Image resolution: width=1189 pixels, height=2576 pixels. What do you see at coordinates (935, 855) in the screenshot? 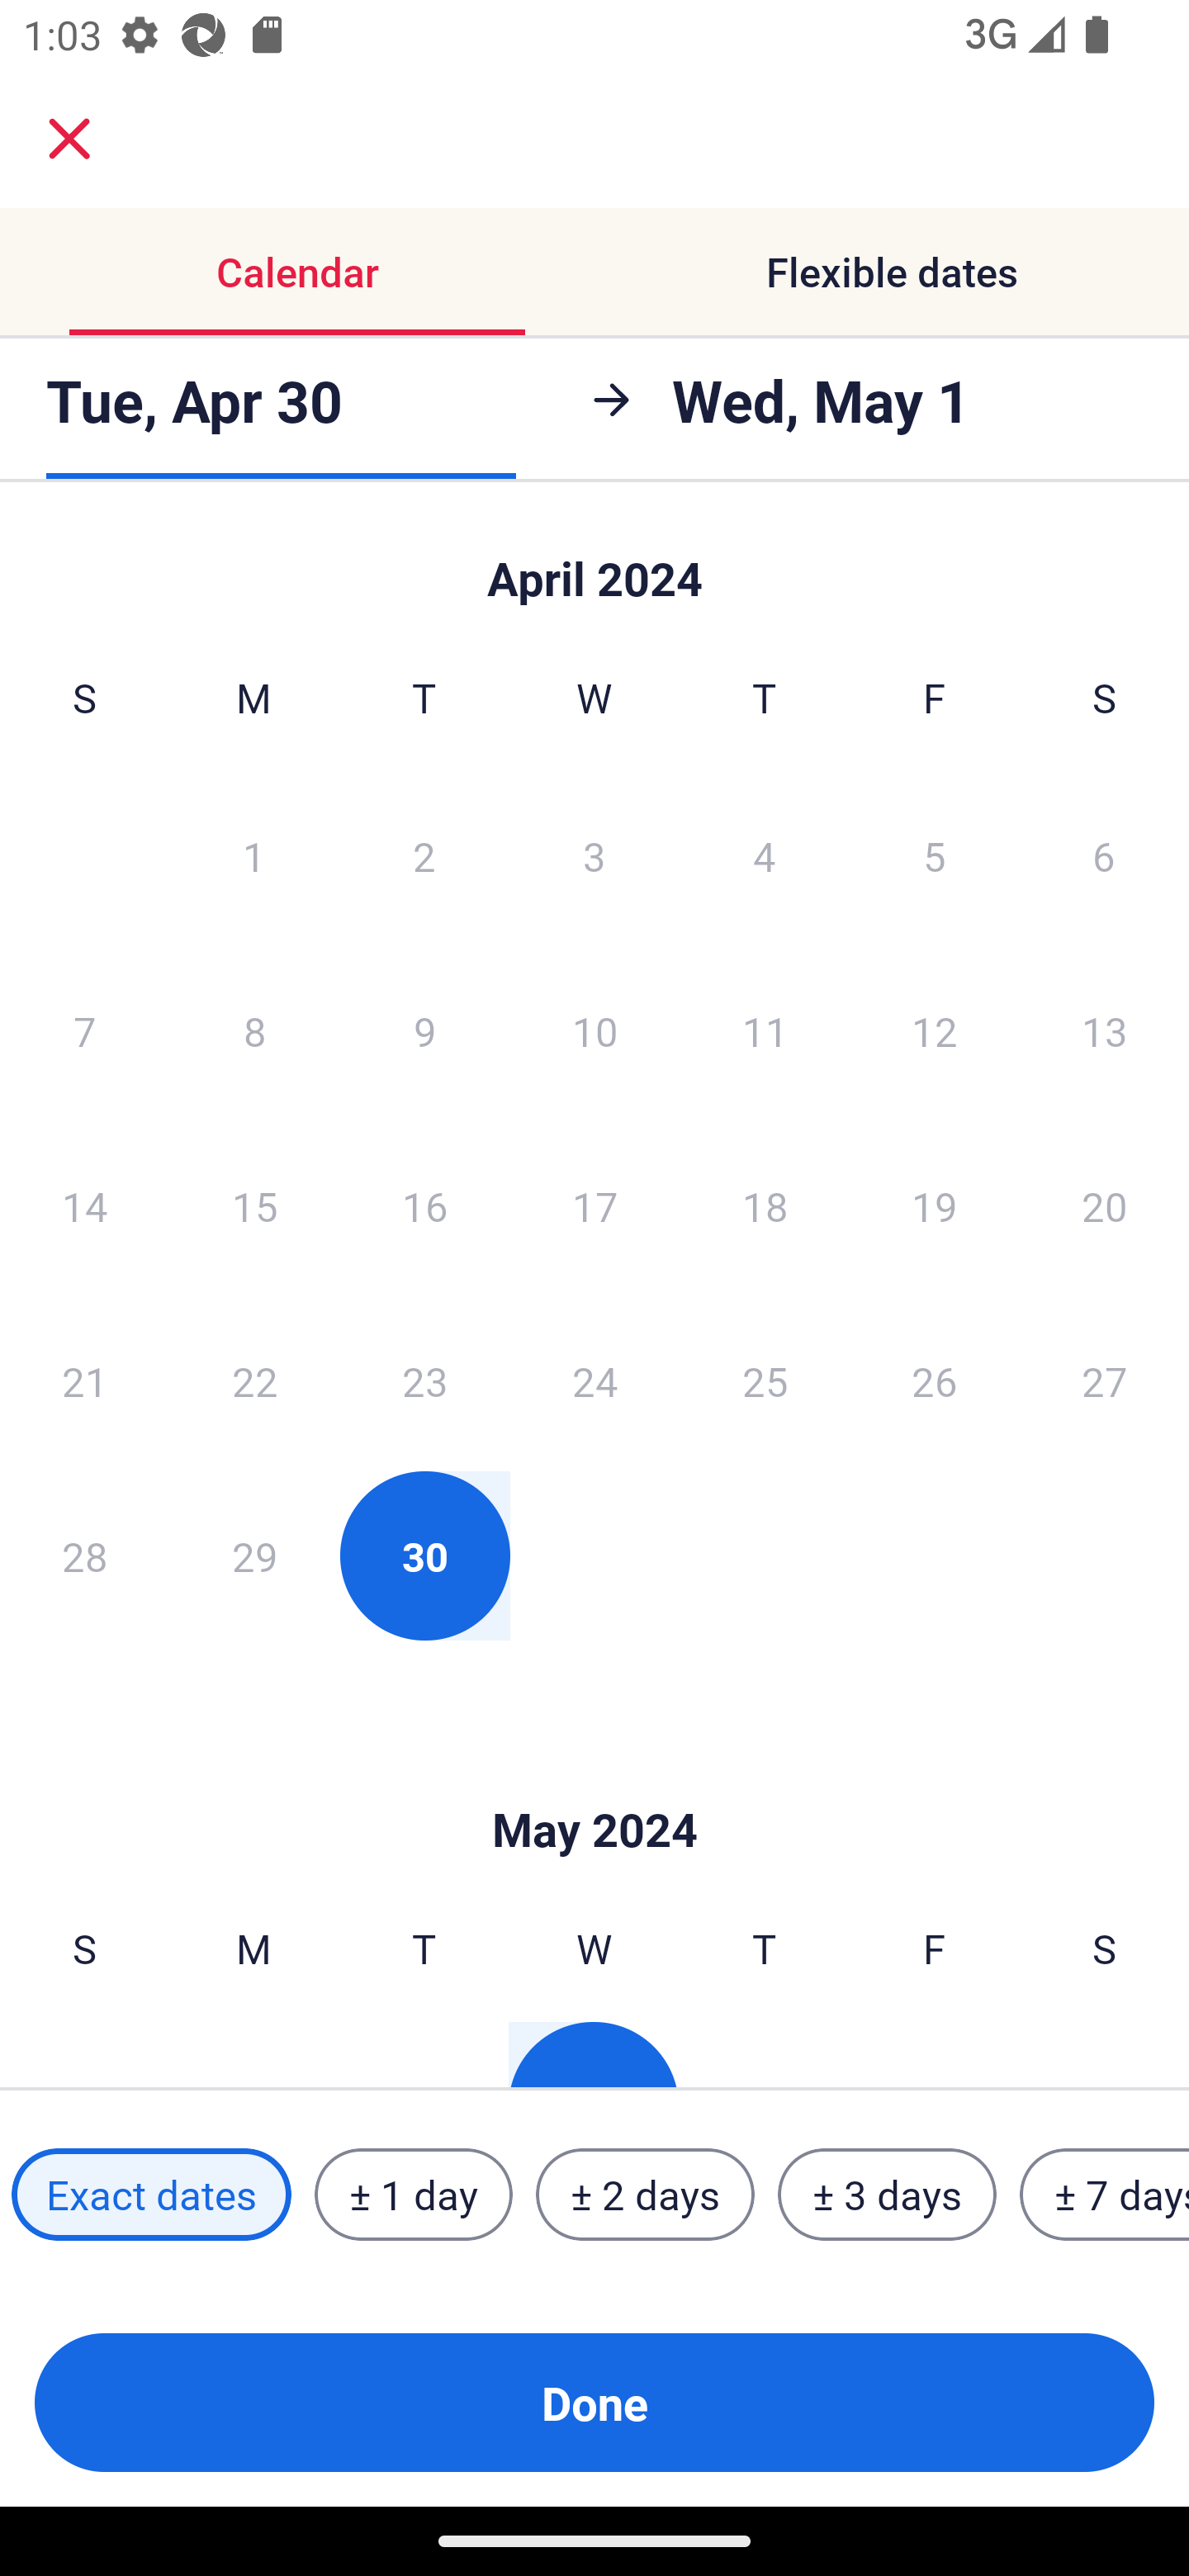
I see `5 Friday, April 5, 2024` at bounding box center [935, 855].